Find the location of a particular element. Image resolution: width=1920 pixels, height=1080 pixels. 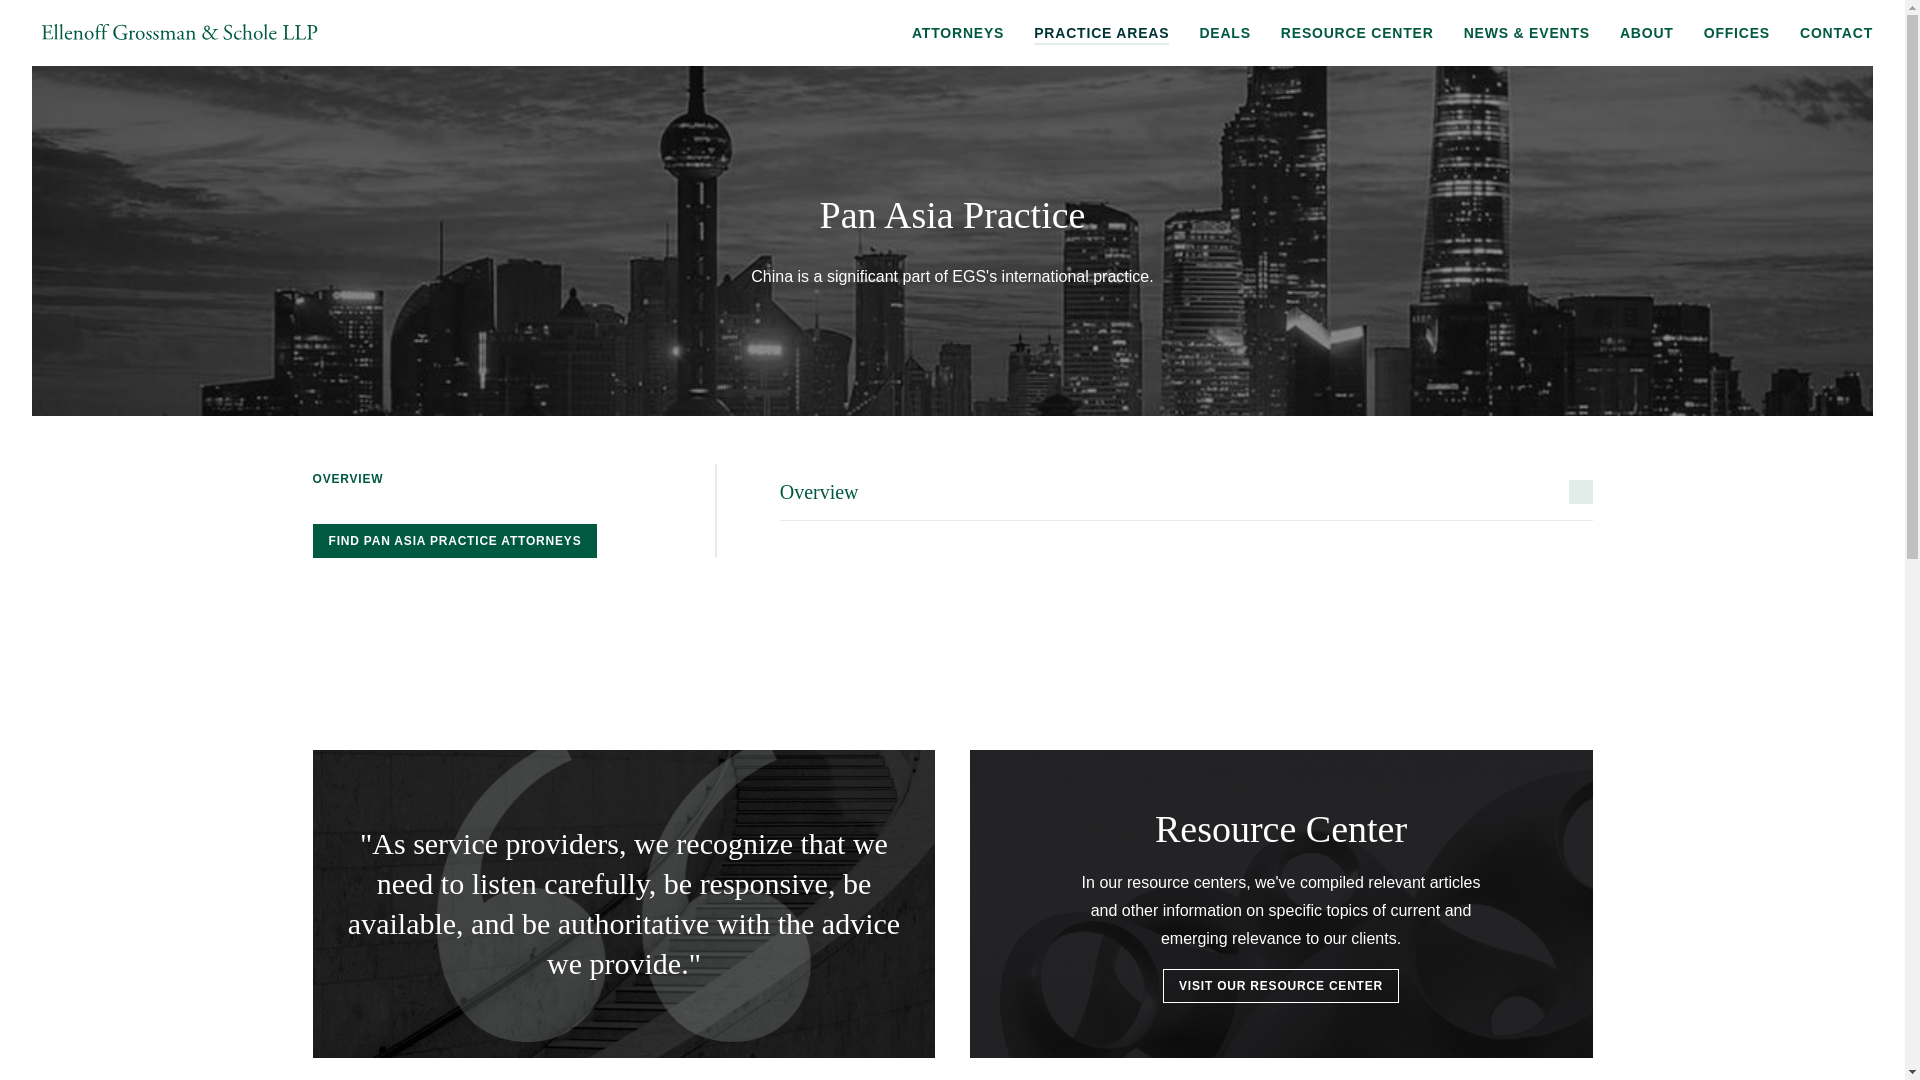

OVERVIEW is located at coordinates (346, 478).